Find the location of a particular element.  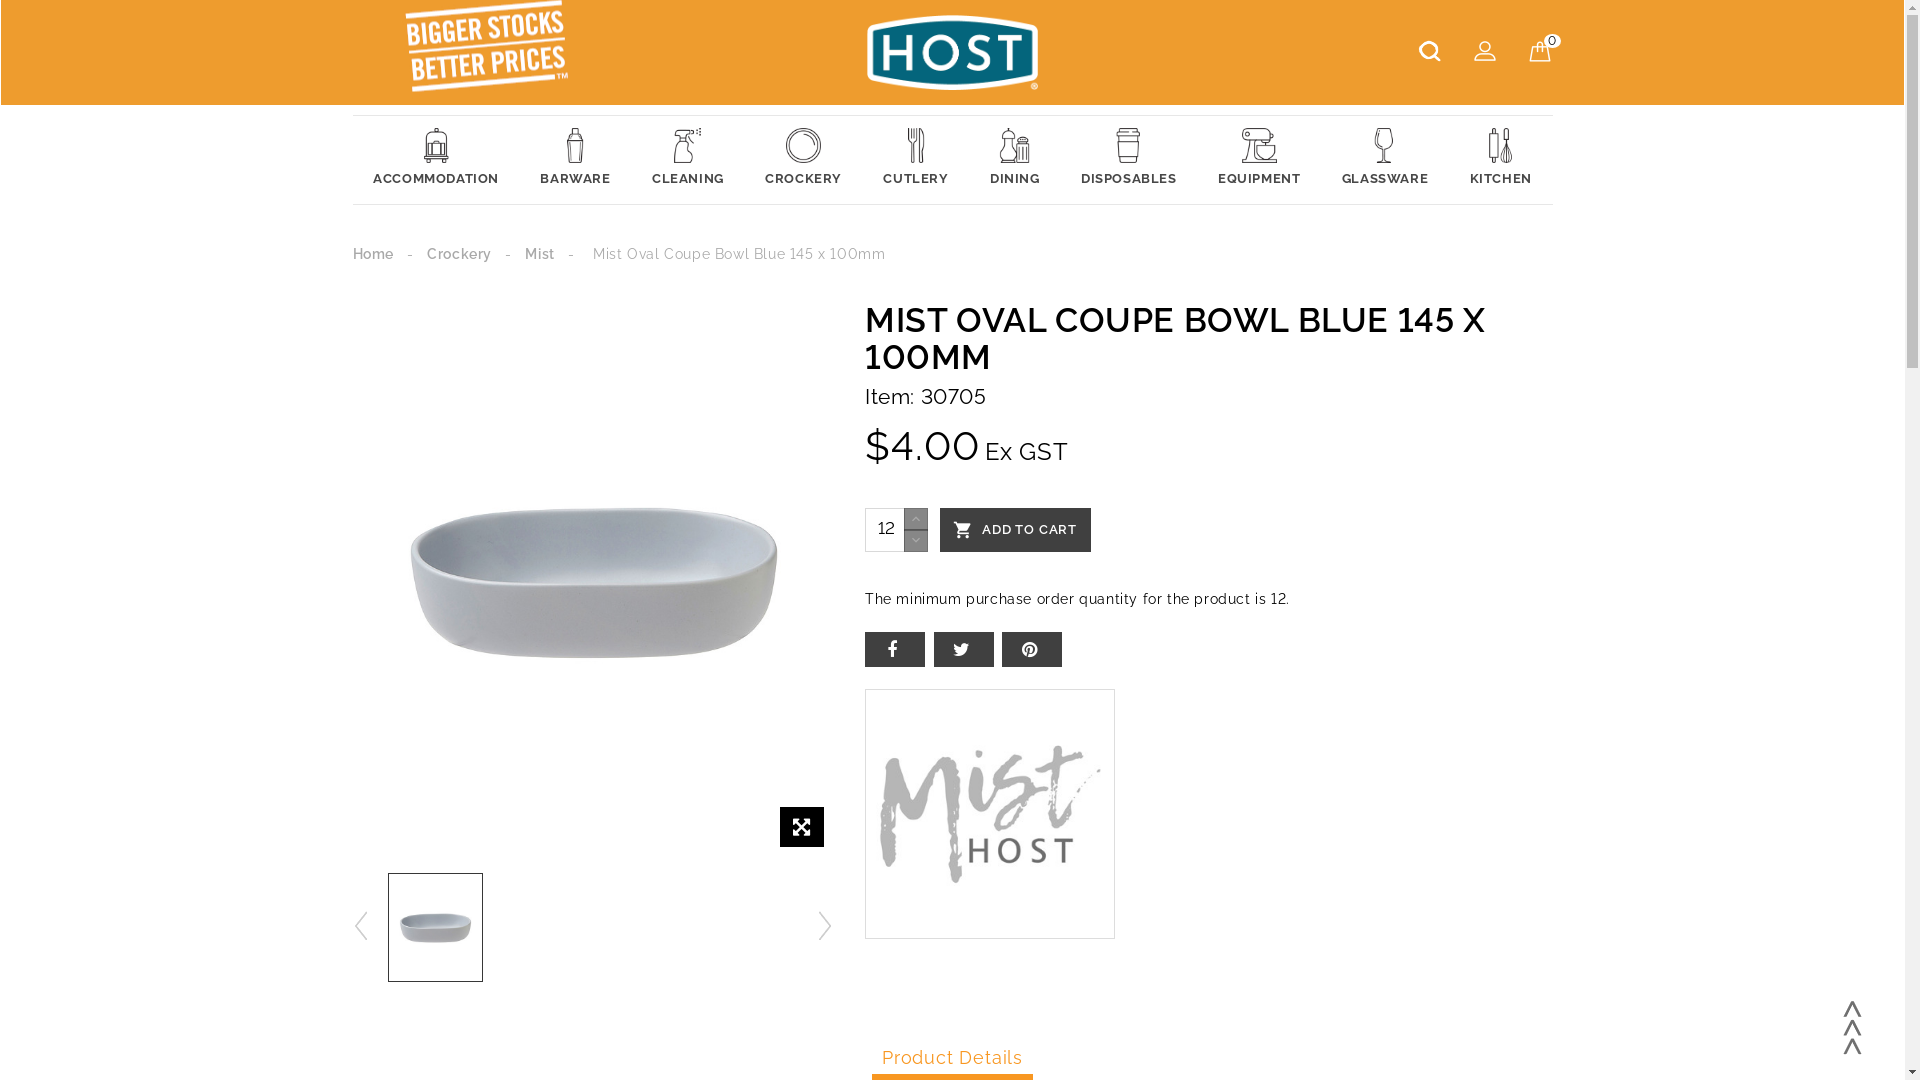

GLASSWARE is located at coordinates (1385, 160).